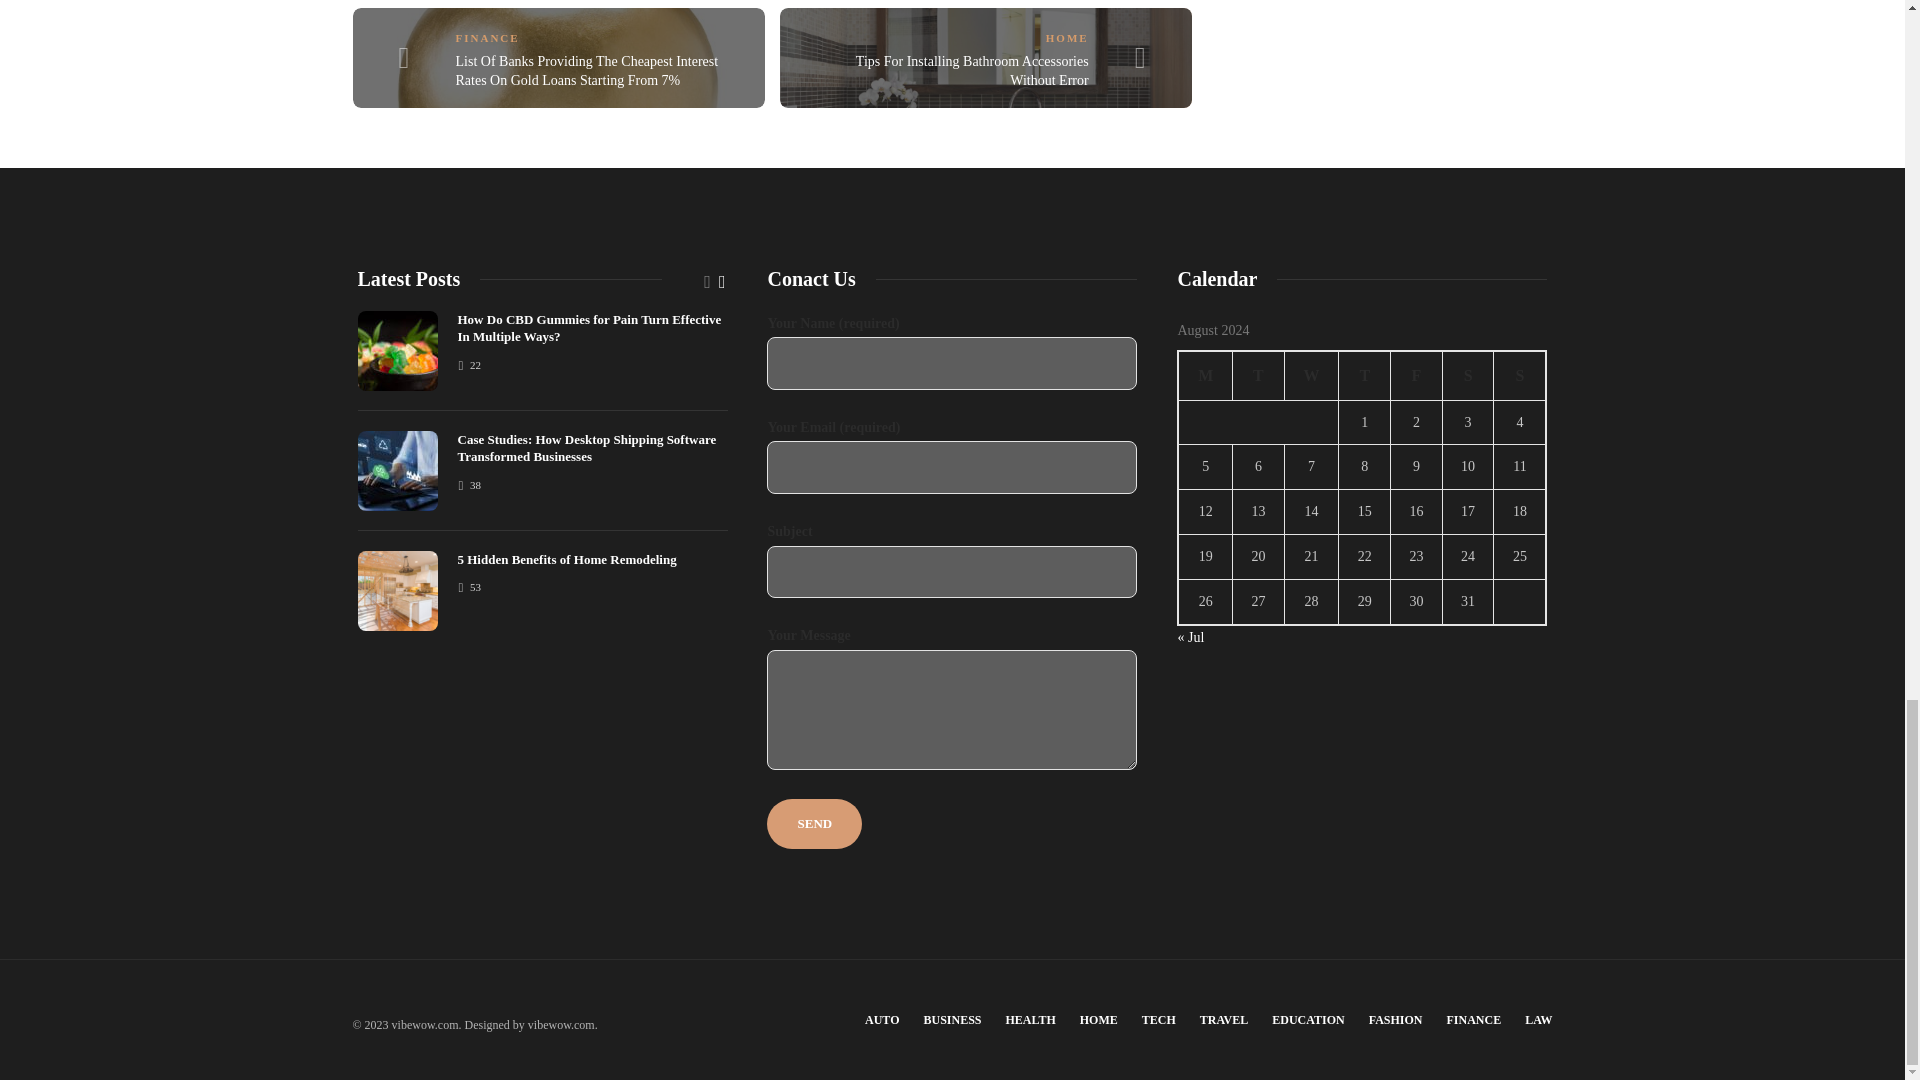 The width and height of the screenshot is (1920, 1080). I want to click on Thursday, so click(1364, 375).